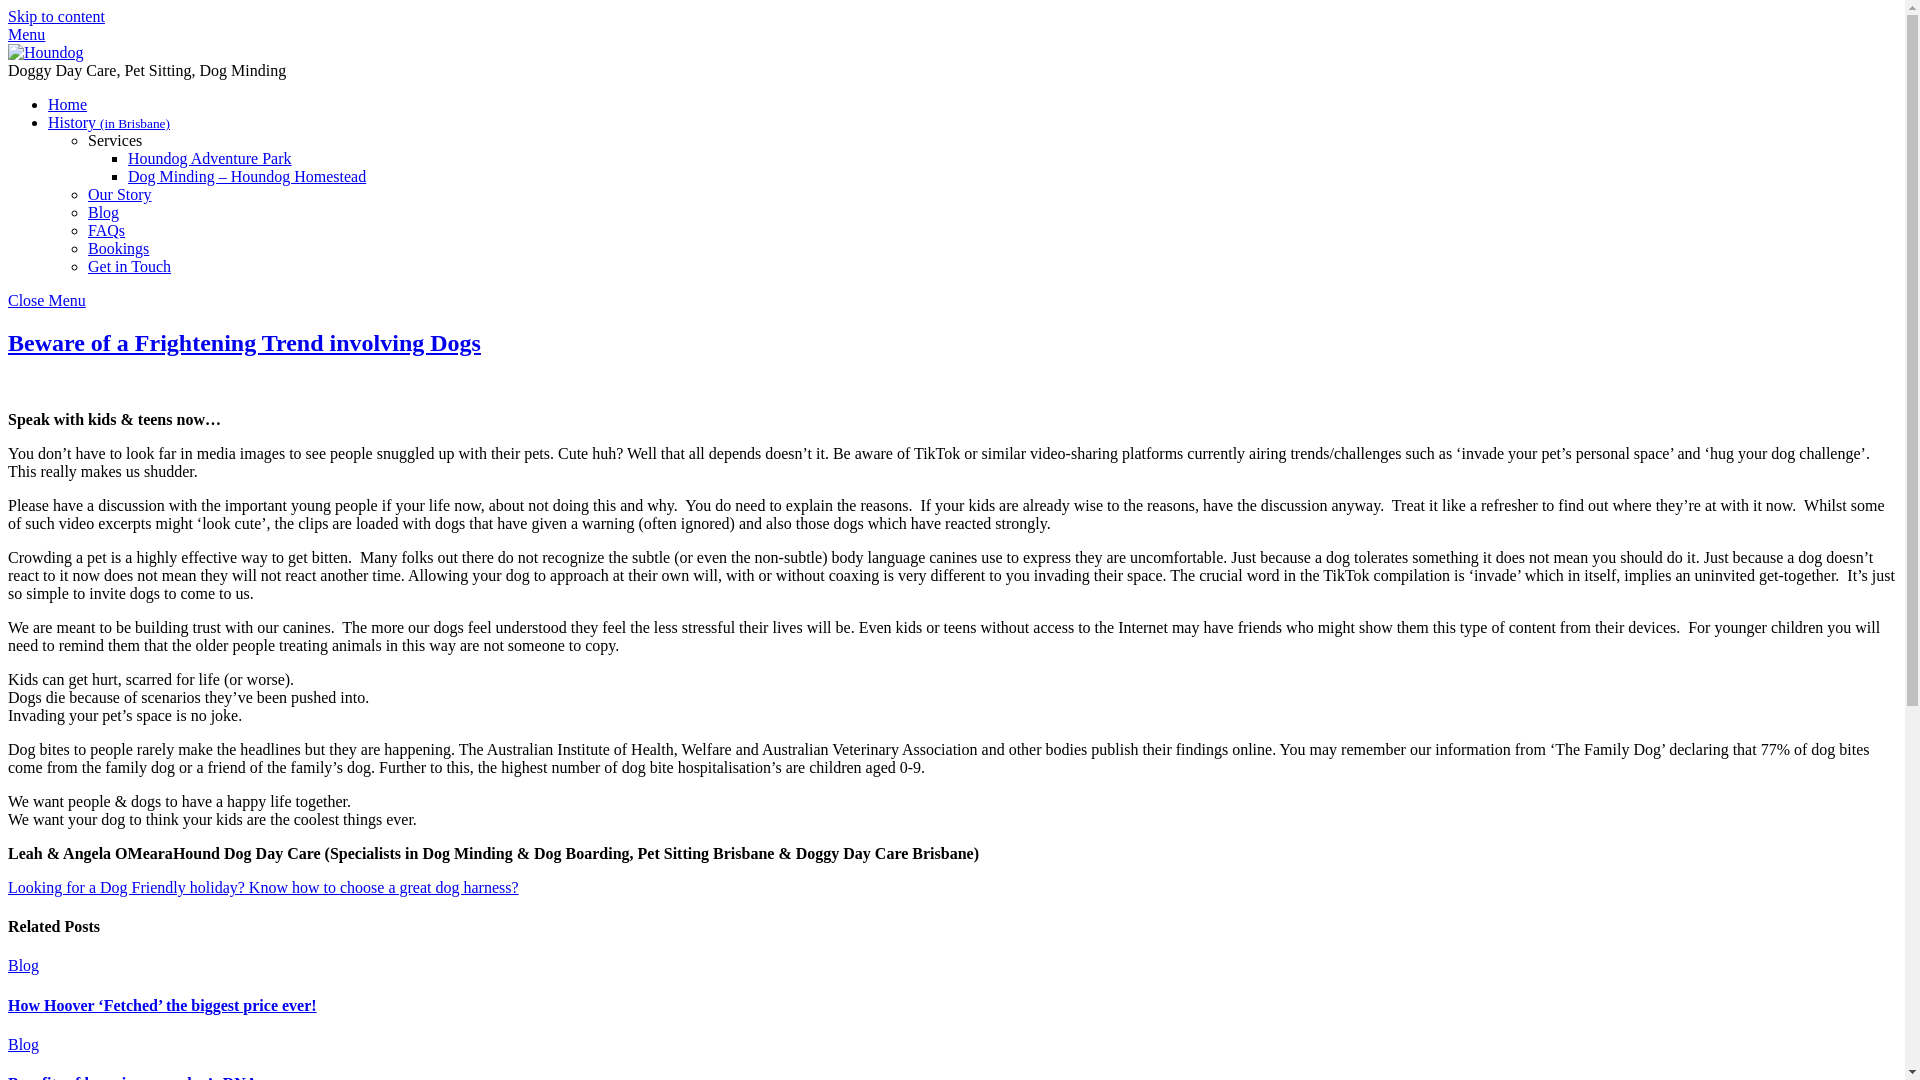  I want to click on Blog, so click(22, 965).